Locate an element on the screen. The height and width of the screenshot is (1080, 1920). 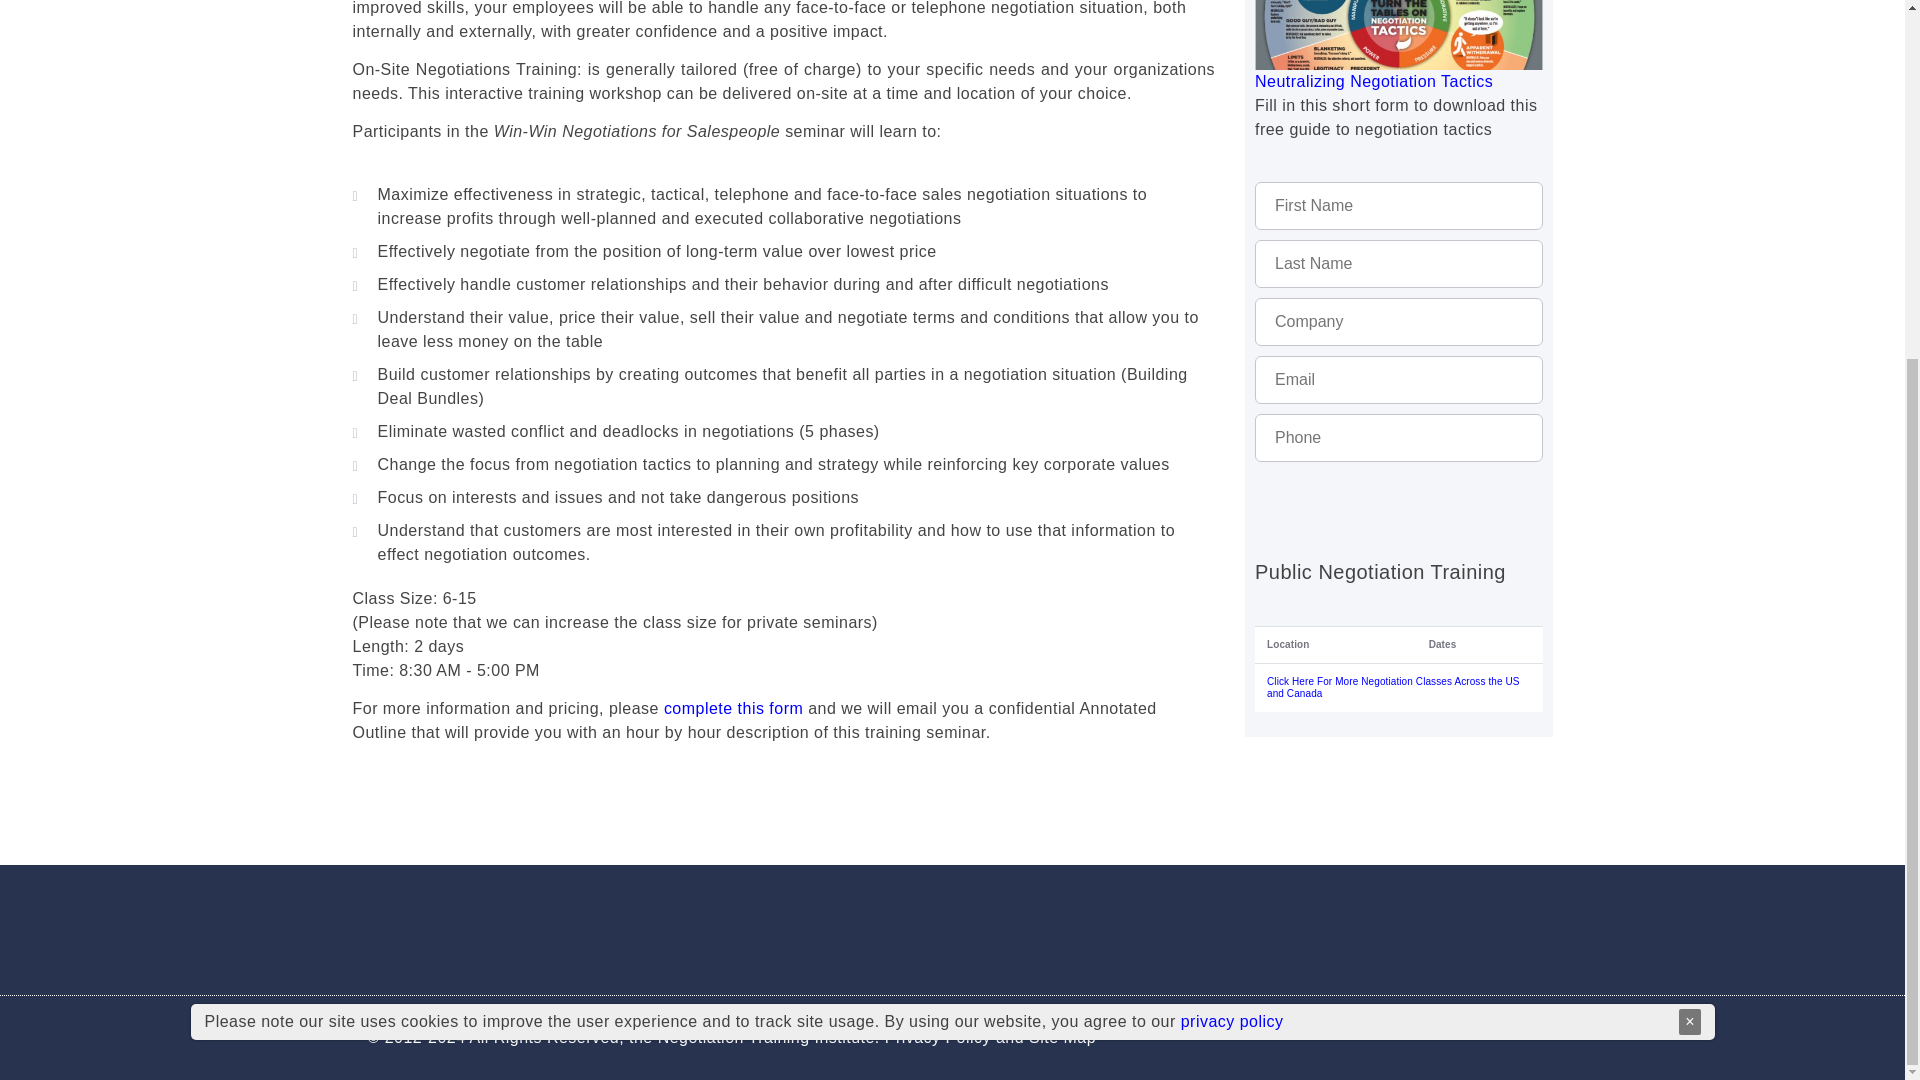
Site Map is located at coordinates (1062, 1038).